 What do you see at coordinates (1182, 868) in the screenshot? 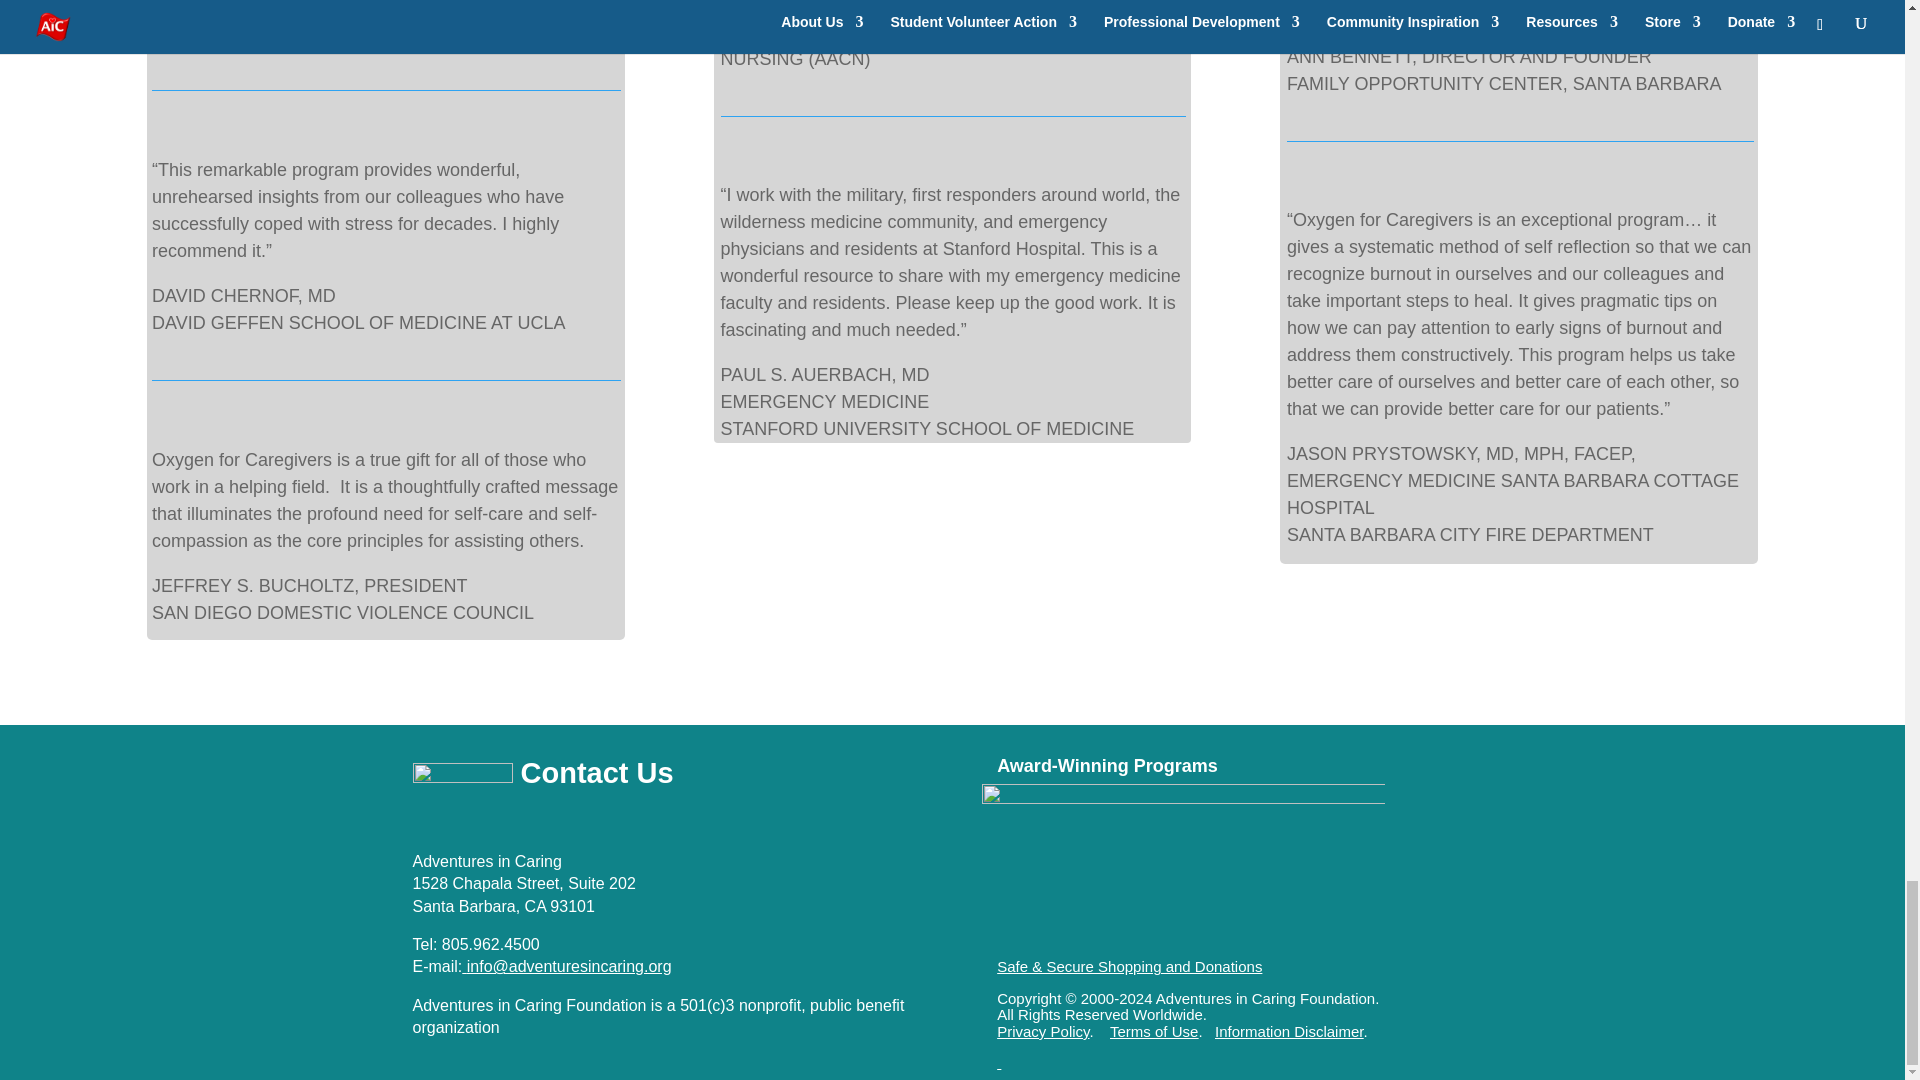
I see `rotary-club-600x250-1` at bounding box center [1182, 868].